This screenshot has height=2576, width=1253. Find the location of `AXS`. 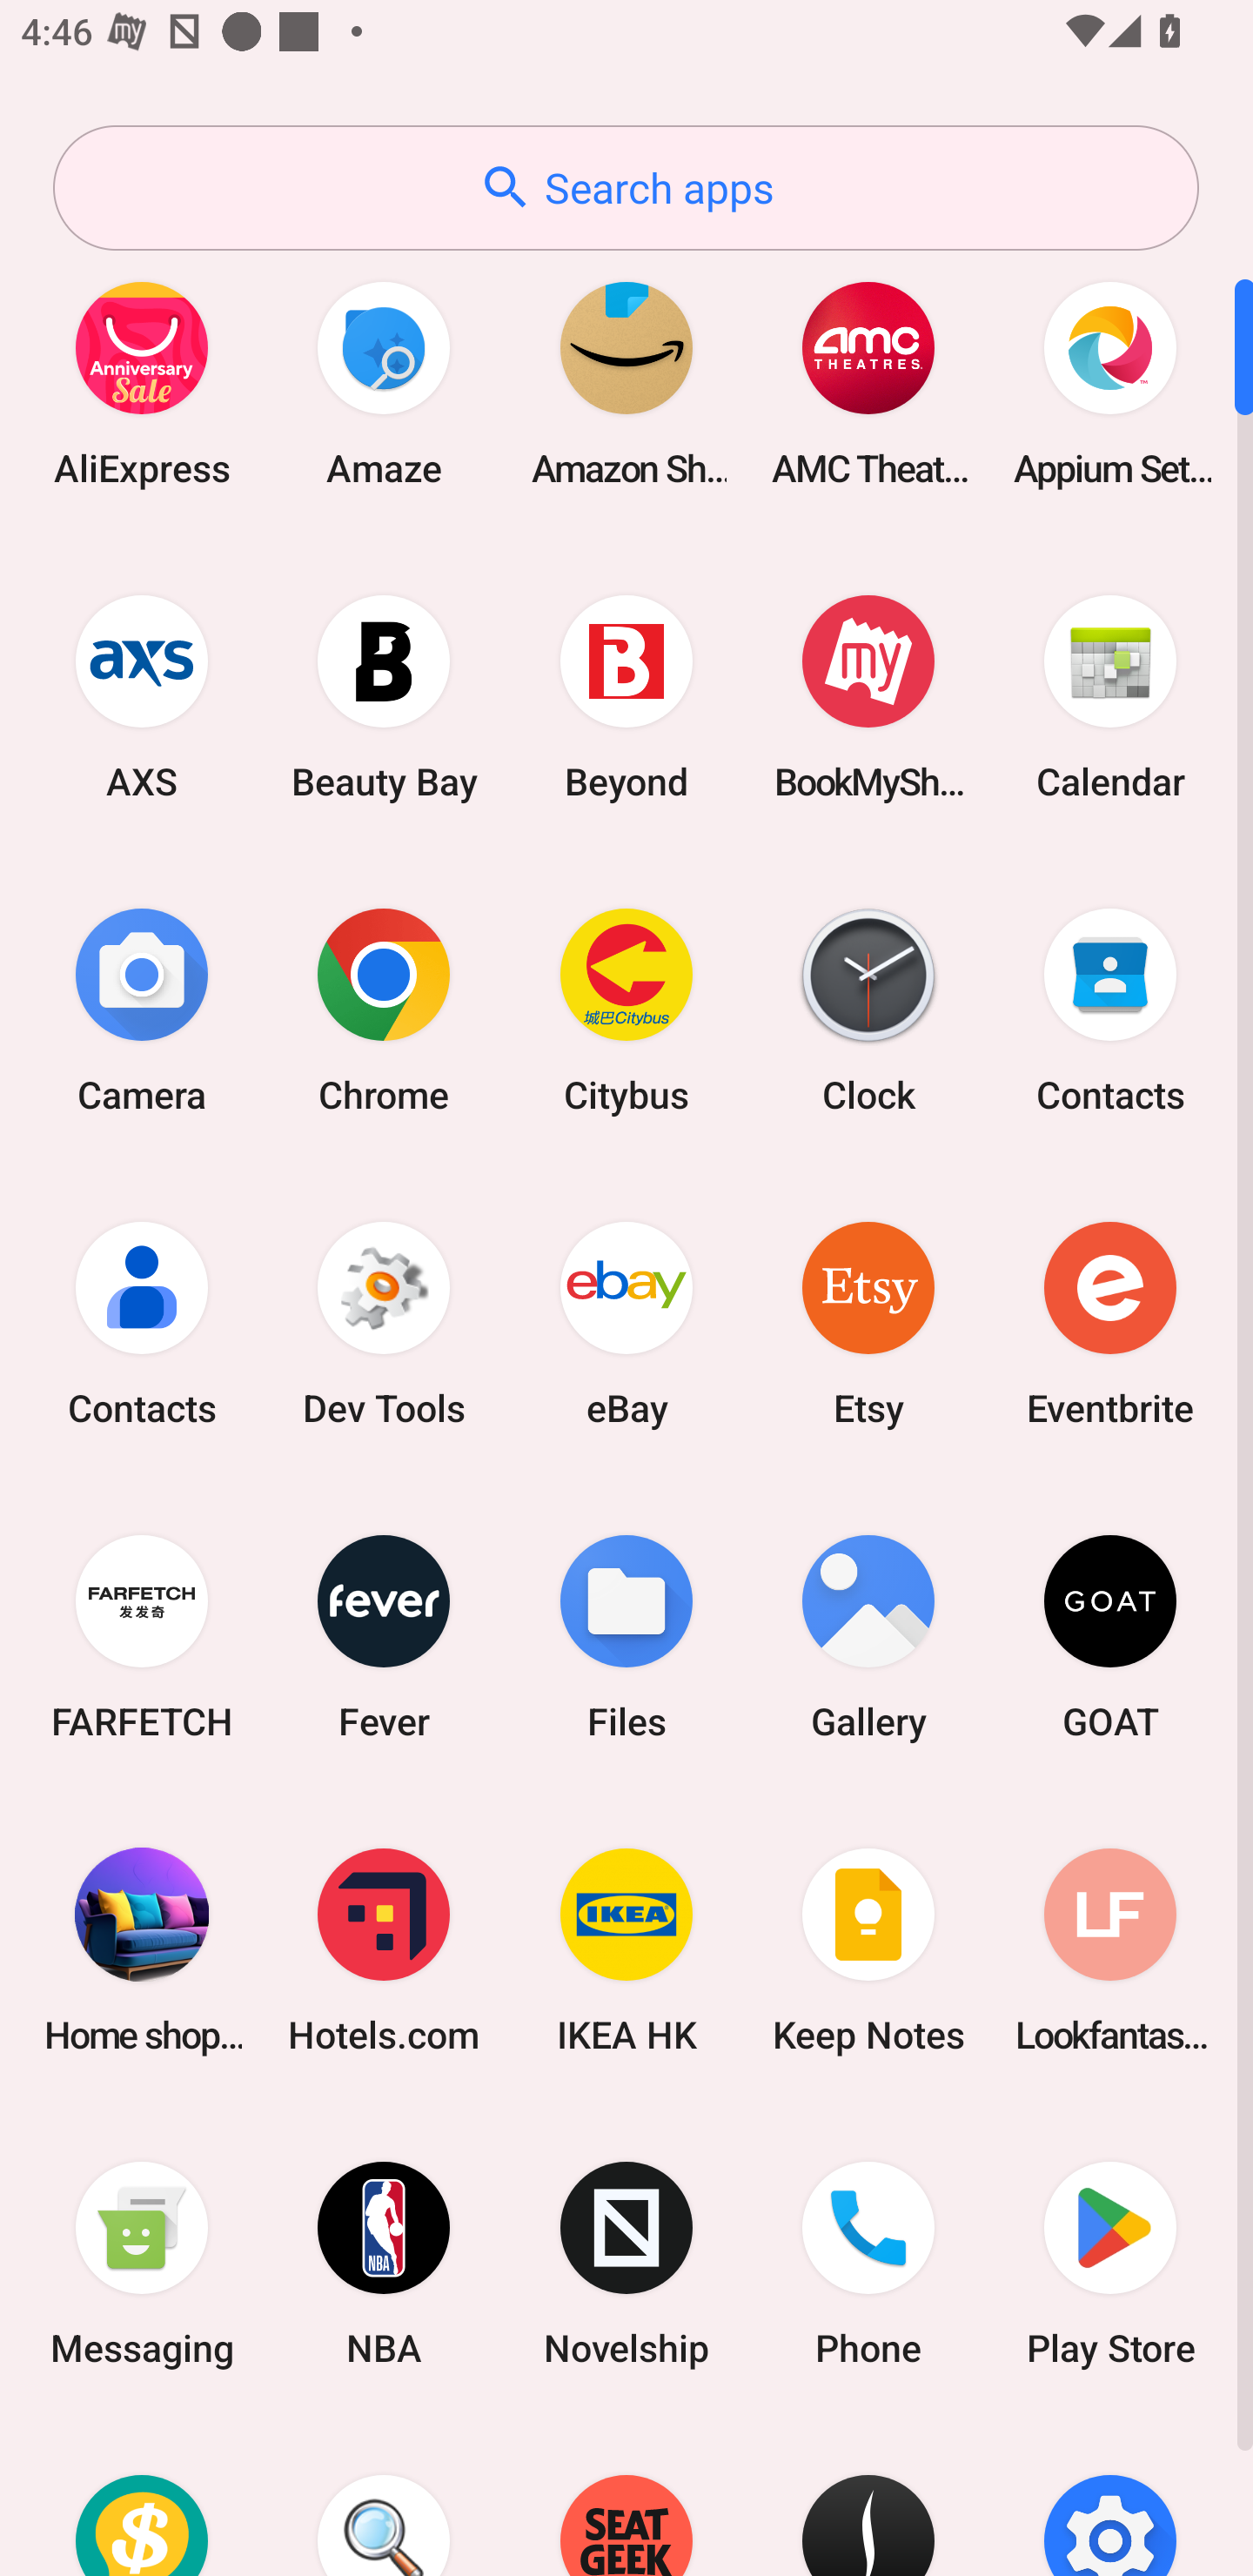

AXS is located at coordinates (142, 696).